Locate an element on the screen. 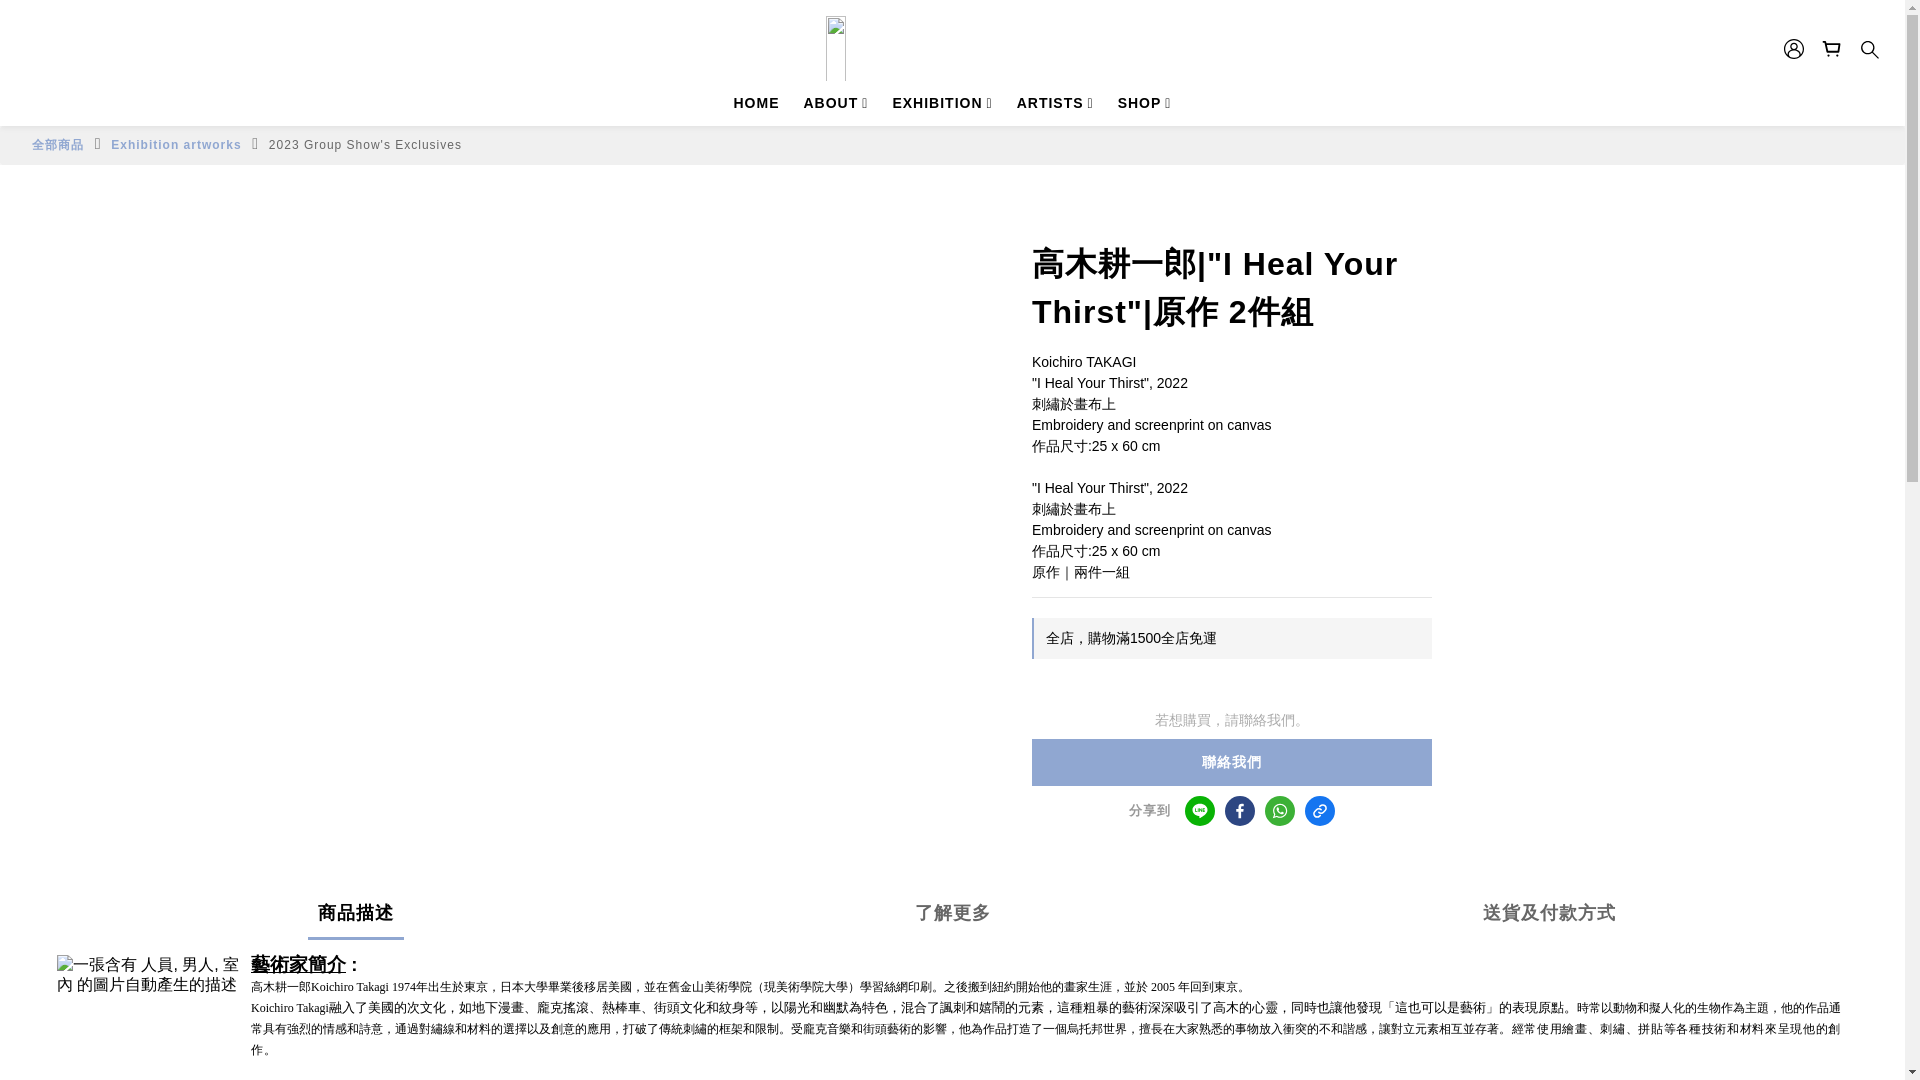  whatsapp is located at coordinates (1280, 810).